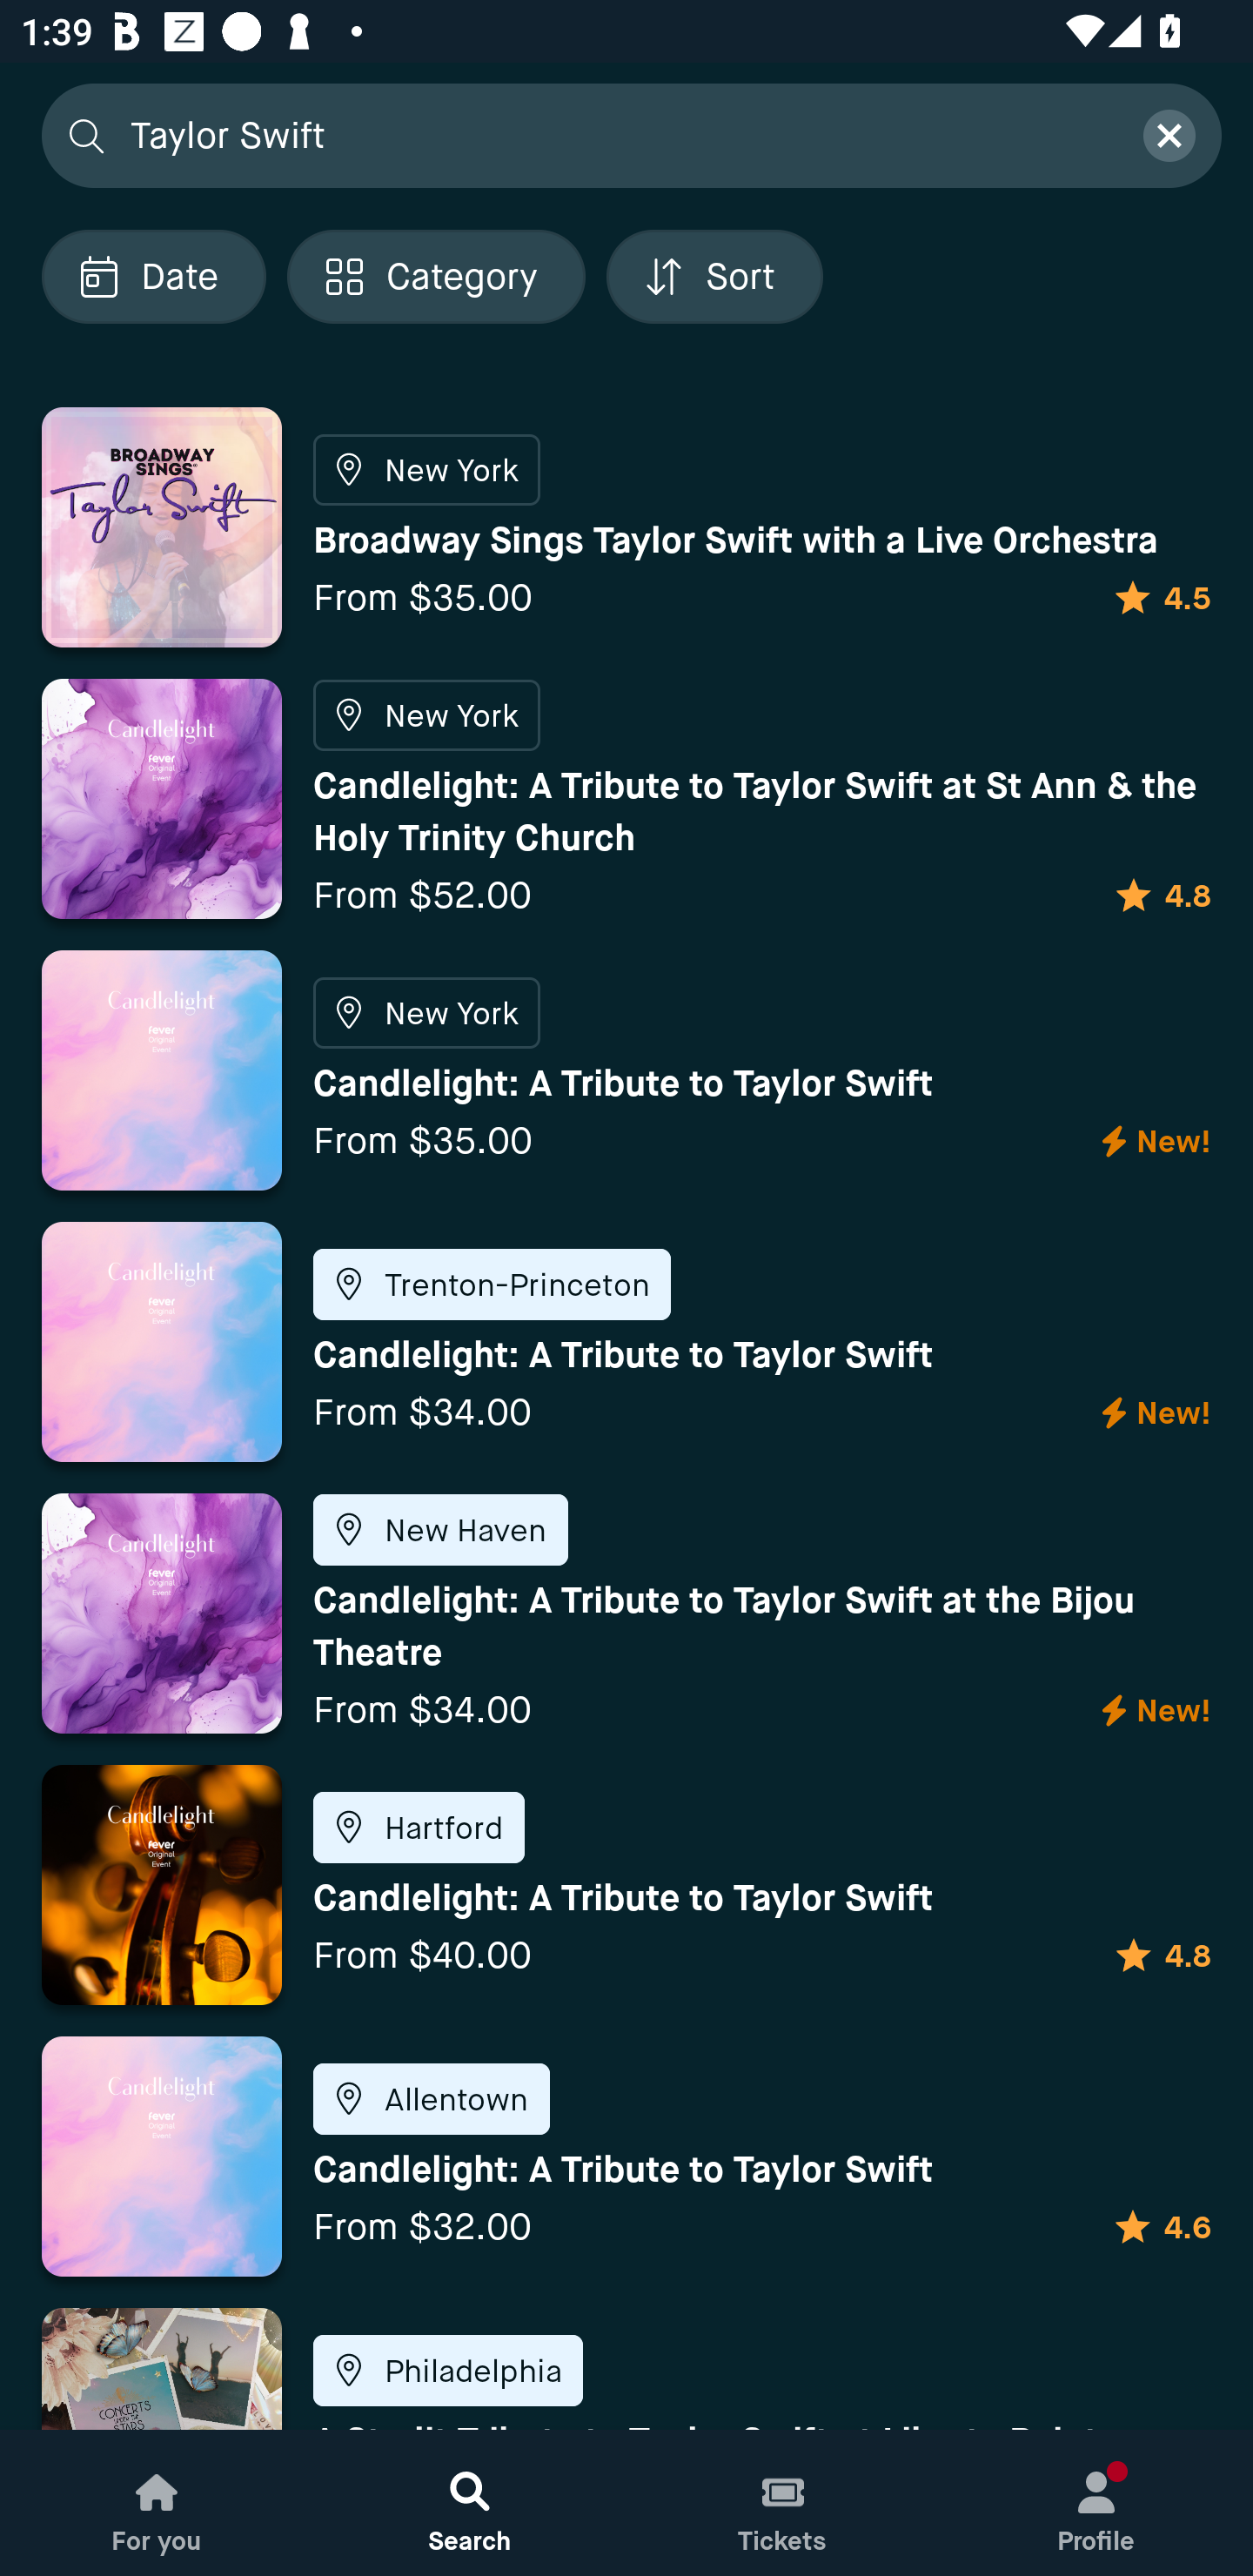  What do you see at coordinates (153, 277) in the screenshot?
I see `Localized description Date` at bounding box center [153, 277].